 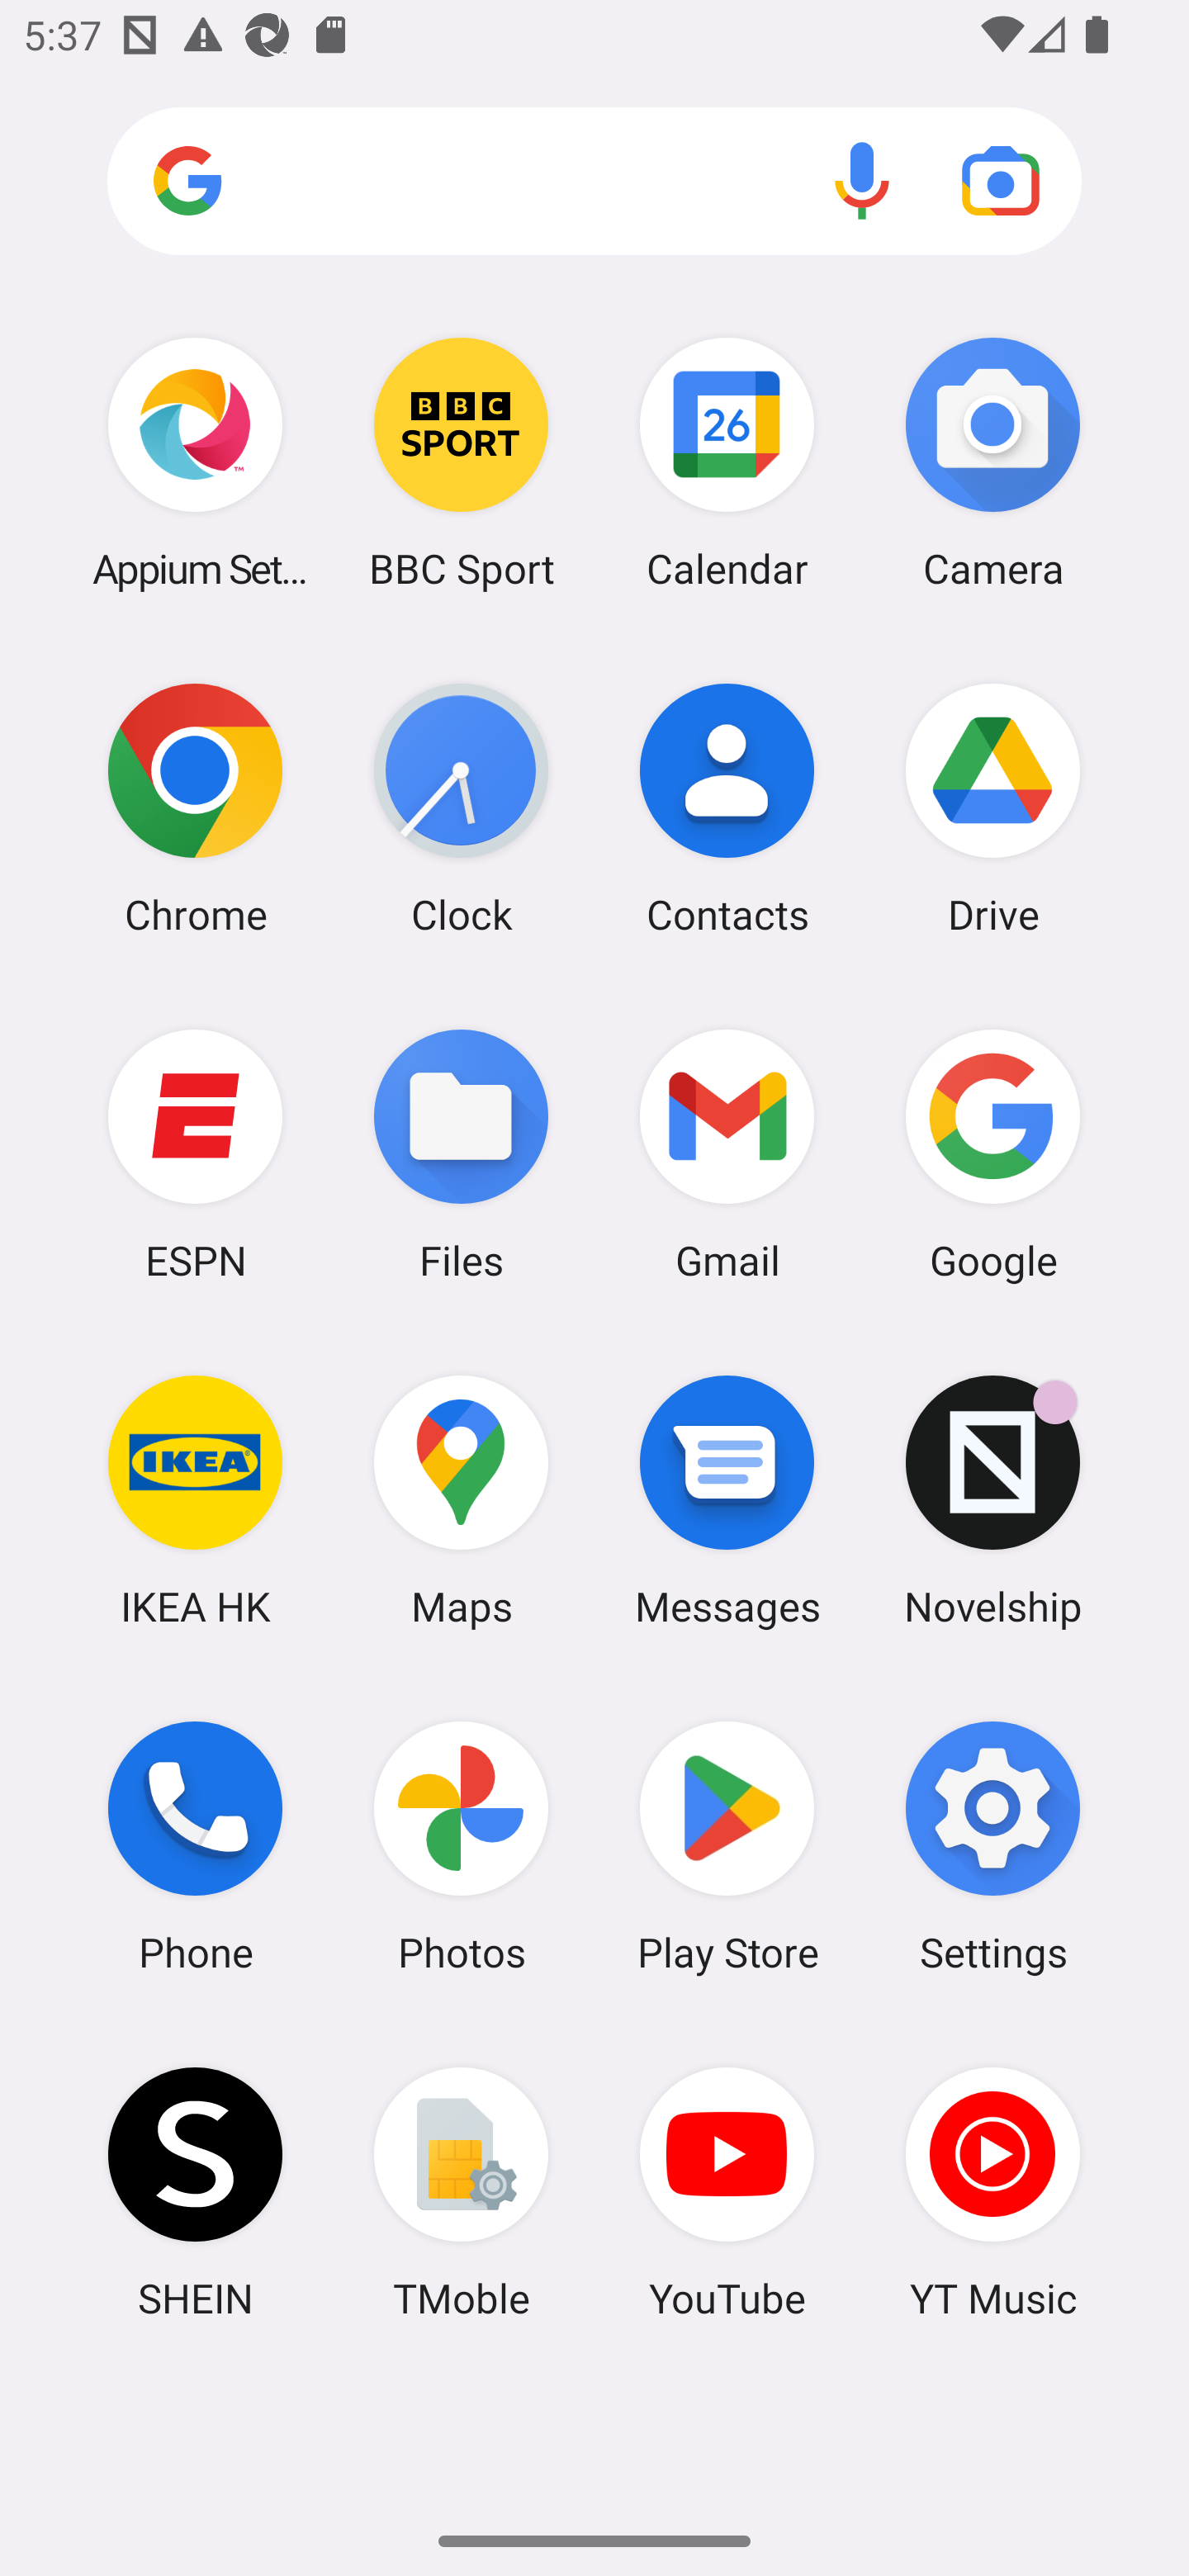 What do you see at coordinates (594, 182) in the screenshot?
I see `Search apps, web and more` at bounding box center [594, 182].